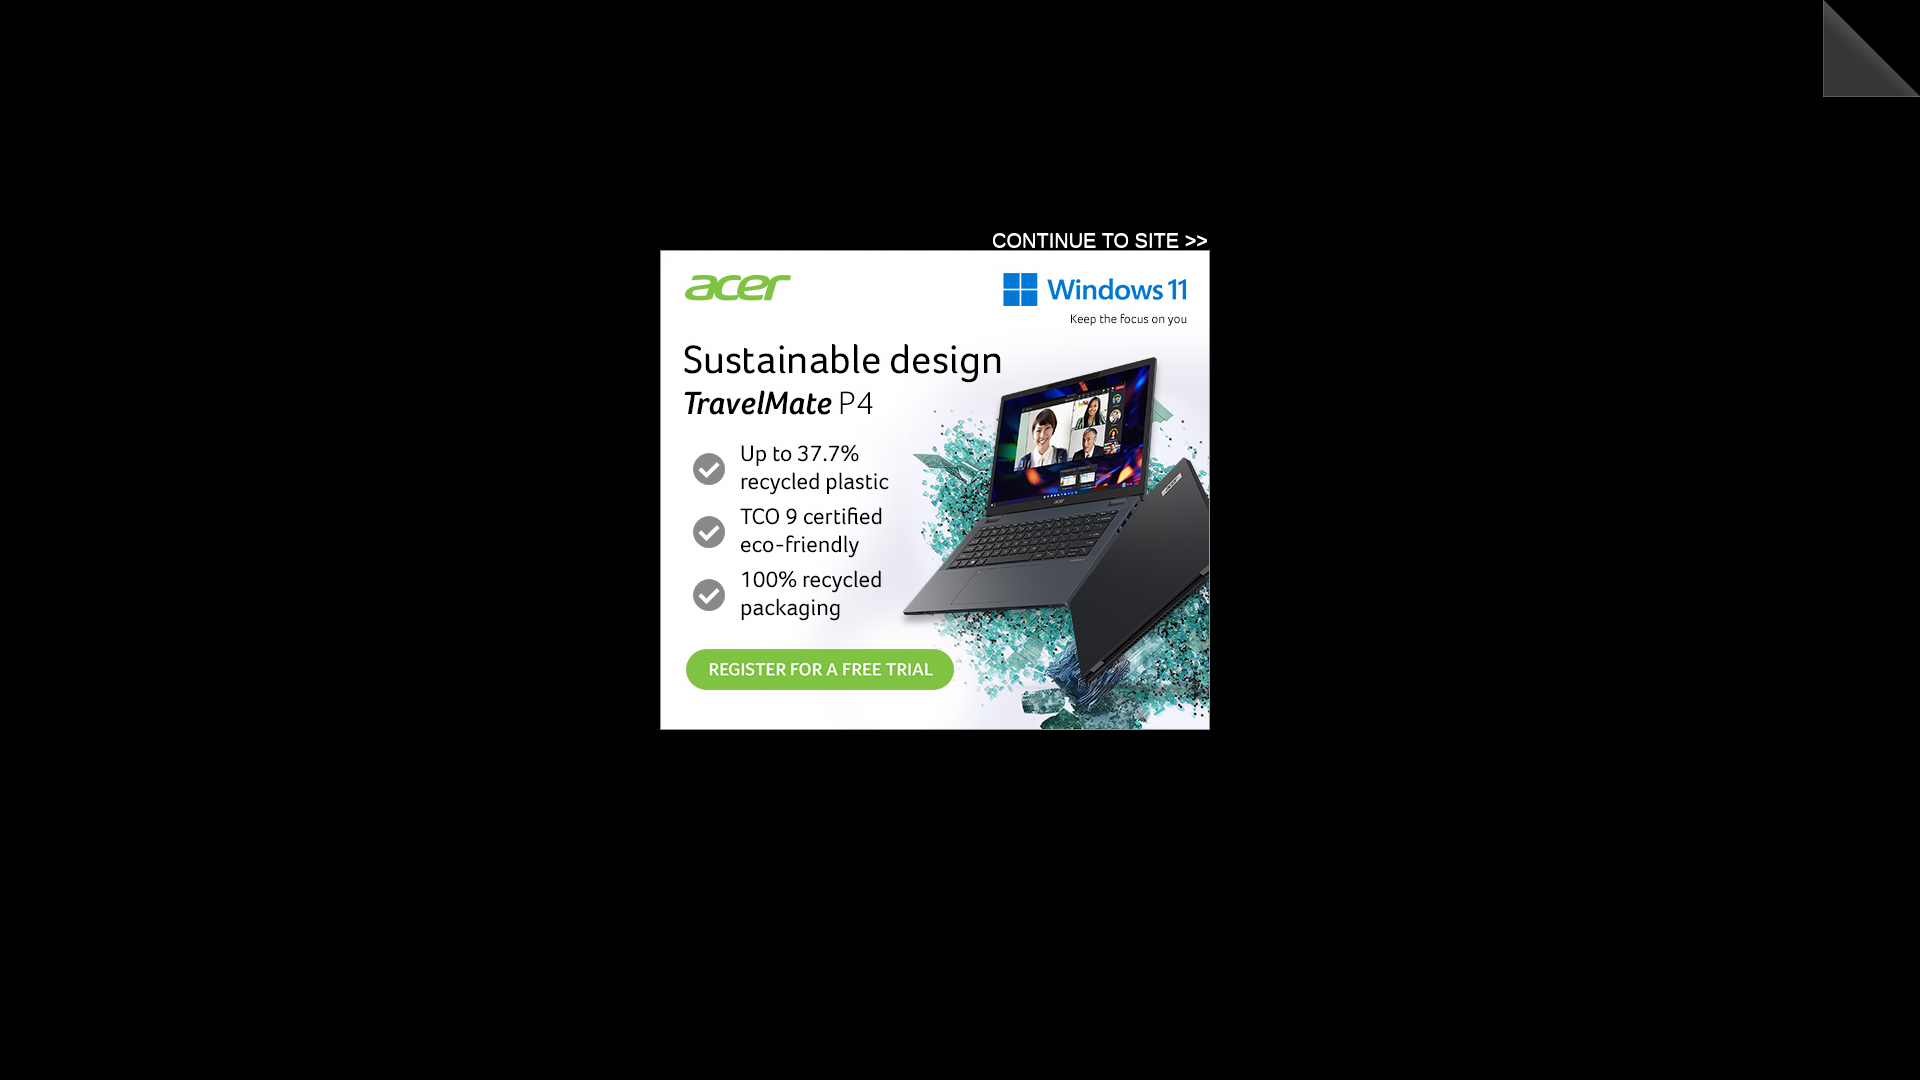 Image resolution: width=1920 pixels, height=1080 pixels. Describe the element at coordinates (515, 860) in the screenshot. I see `Air Pollution Control` at that location.